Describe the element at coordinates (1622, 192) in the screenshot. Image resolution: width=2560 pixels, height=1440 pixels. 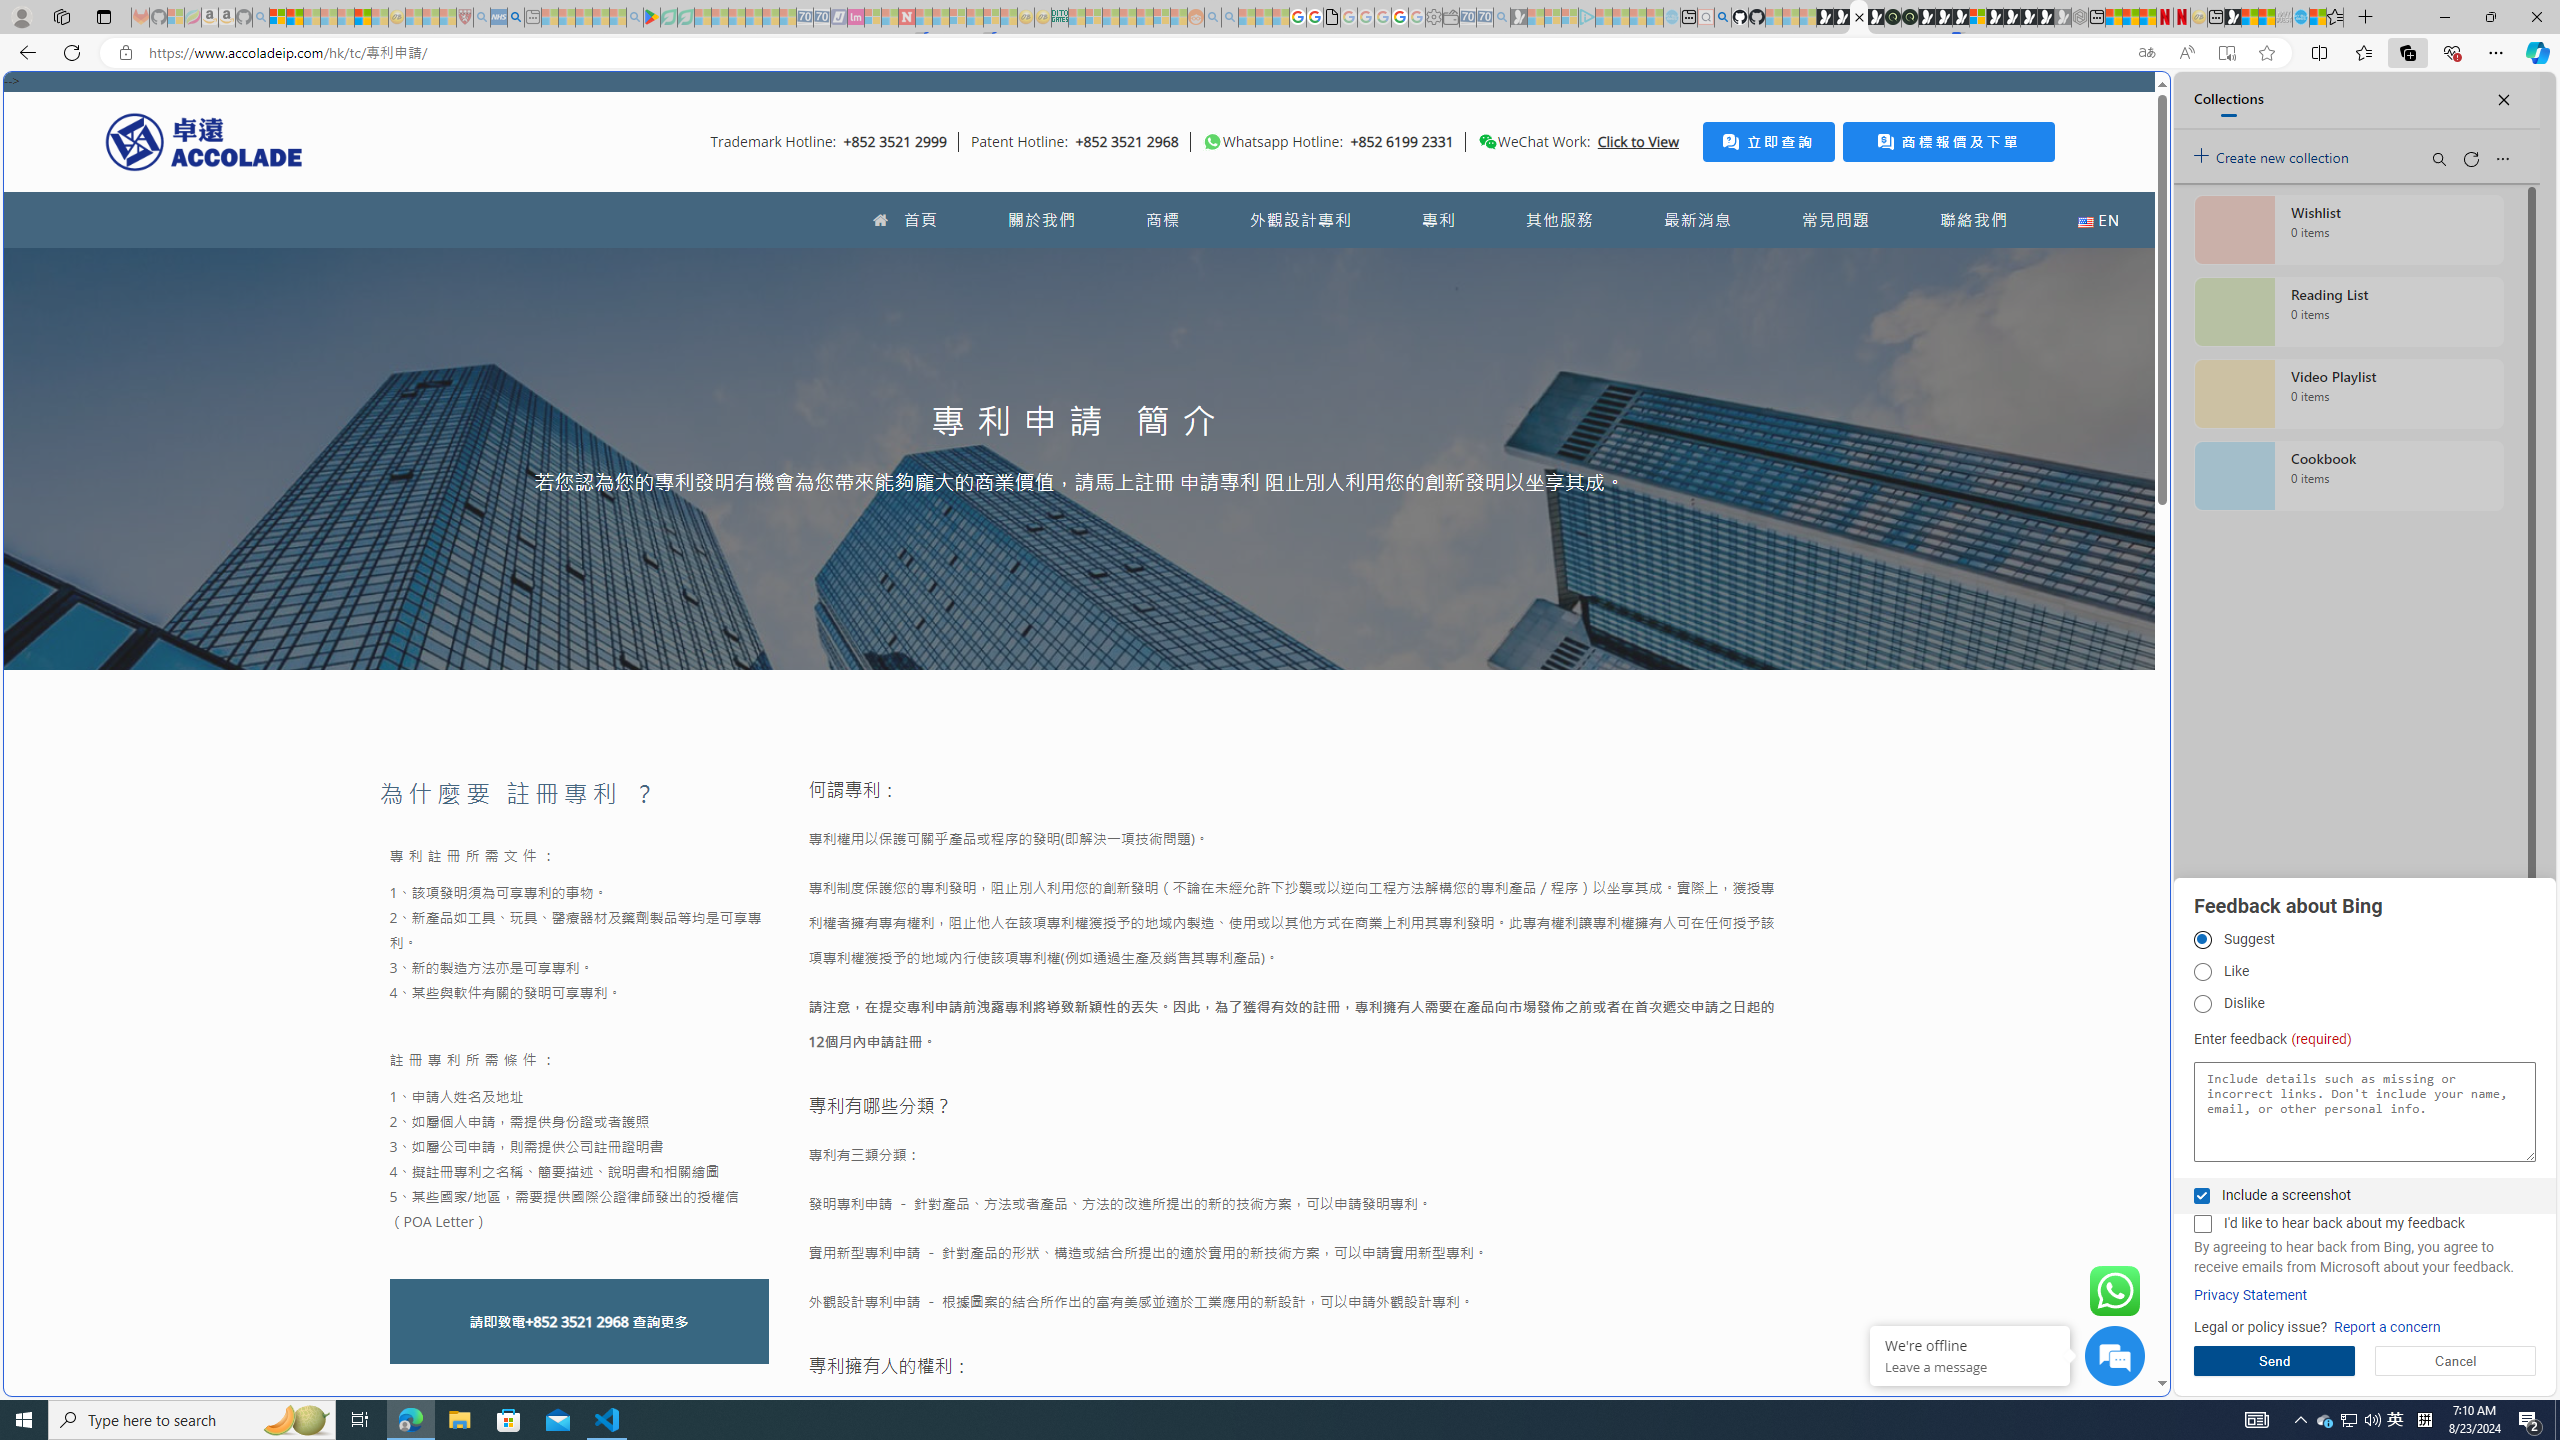
I see `Search or enter web address` at that location.